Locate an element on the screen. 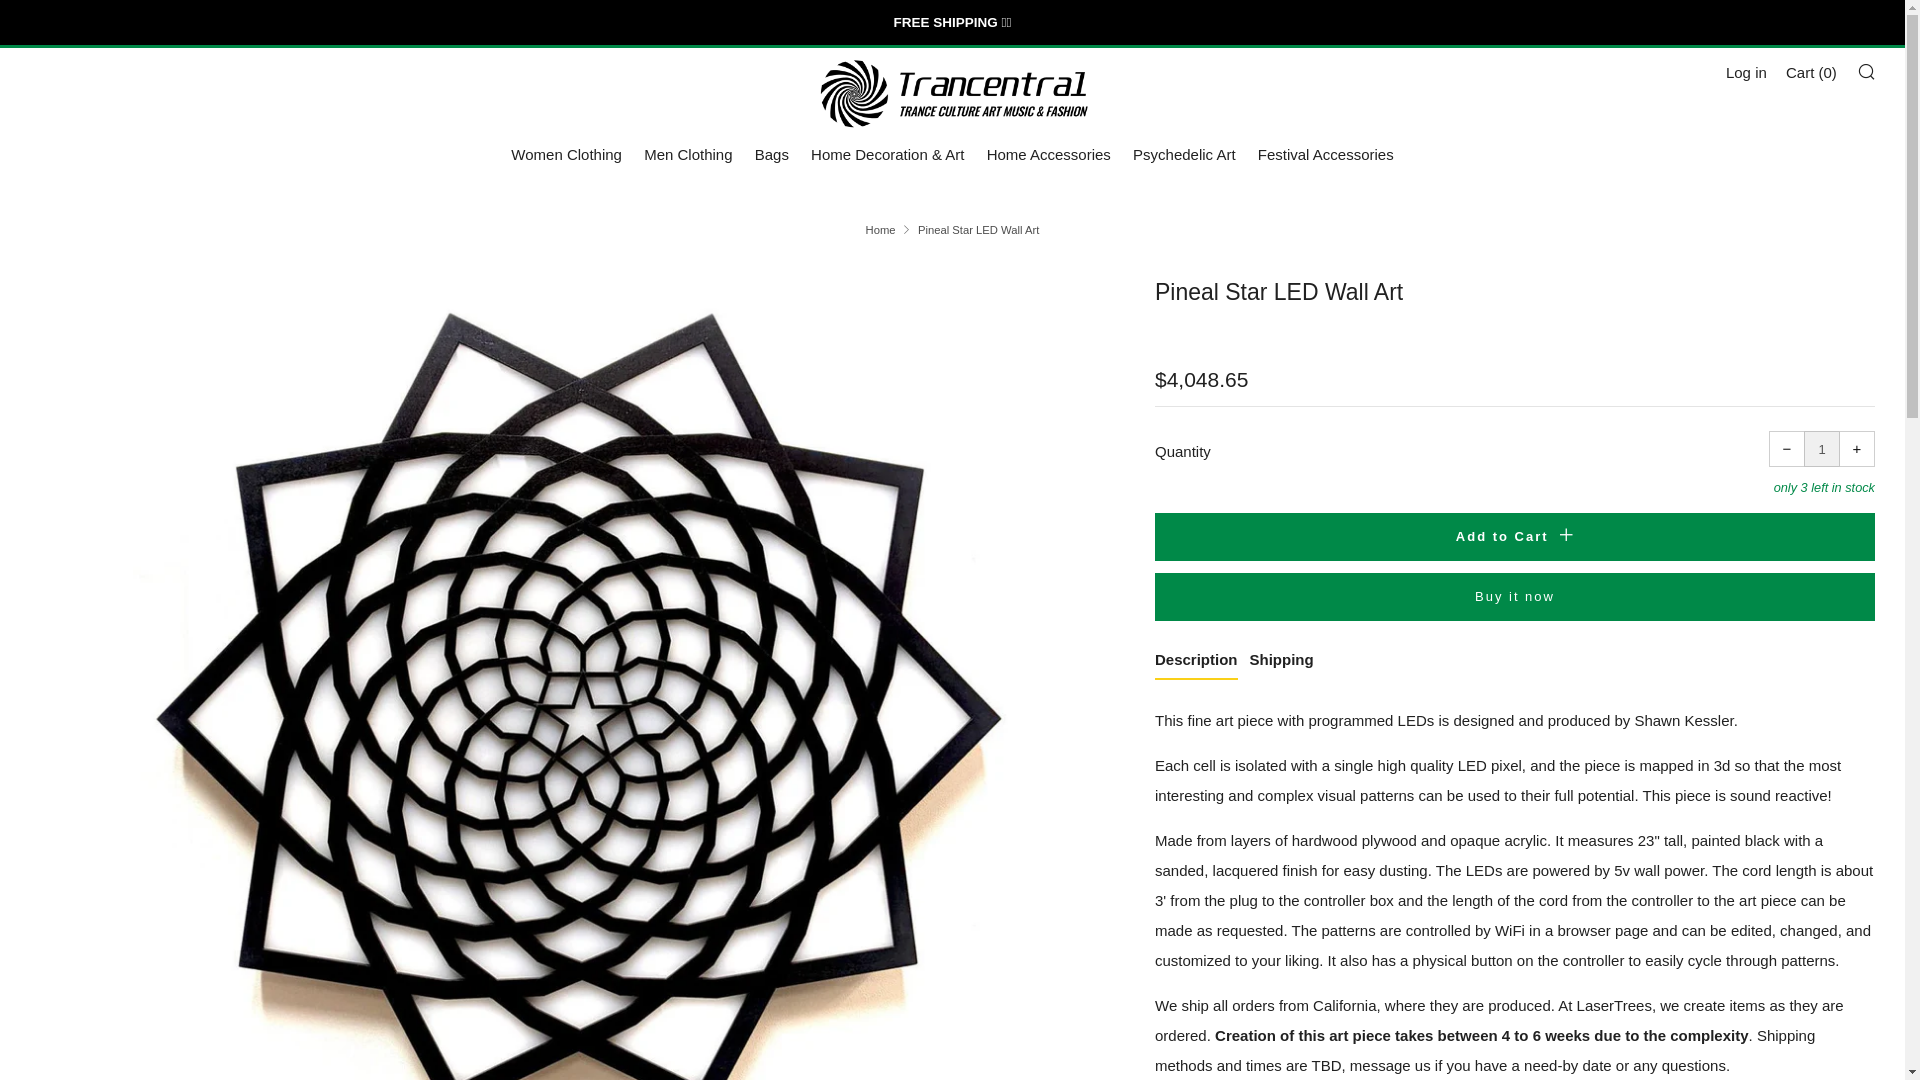  Women Clothing is located at coordinates (566, 154).